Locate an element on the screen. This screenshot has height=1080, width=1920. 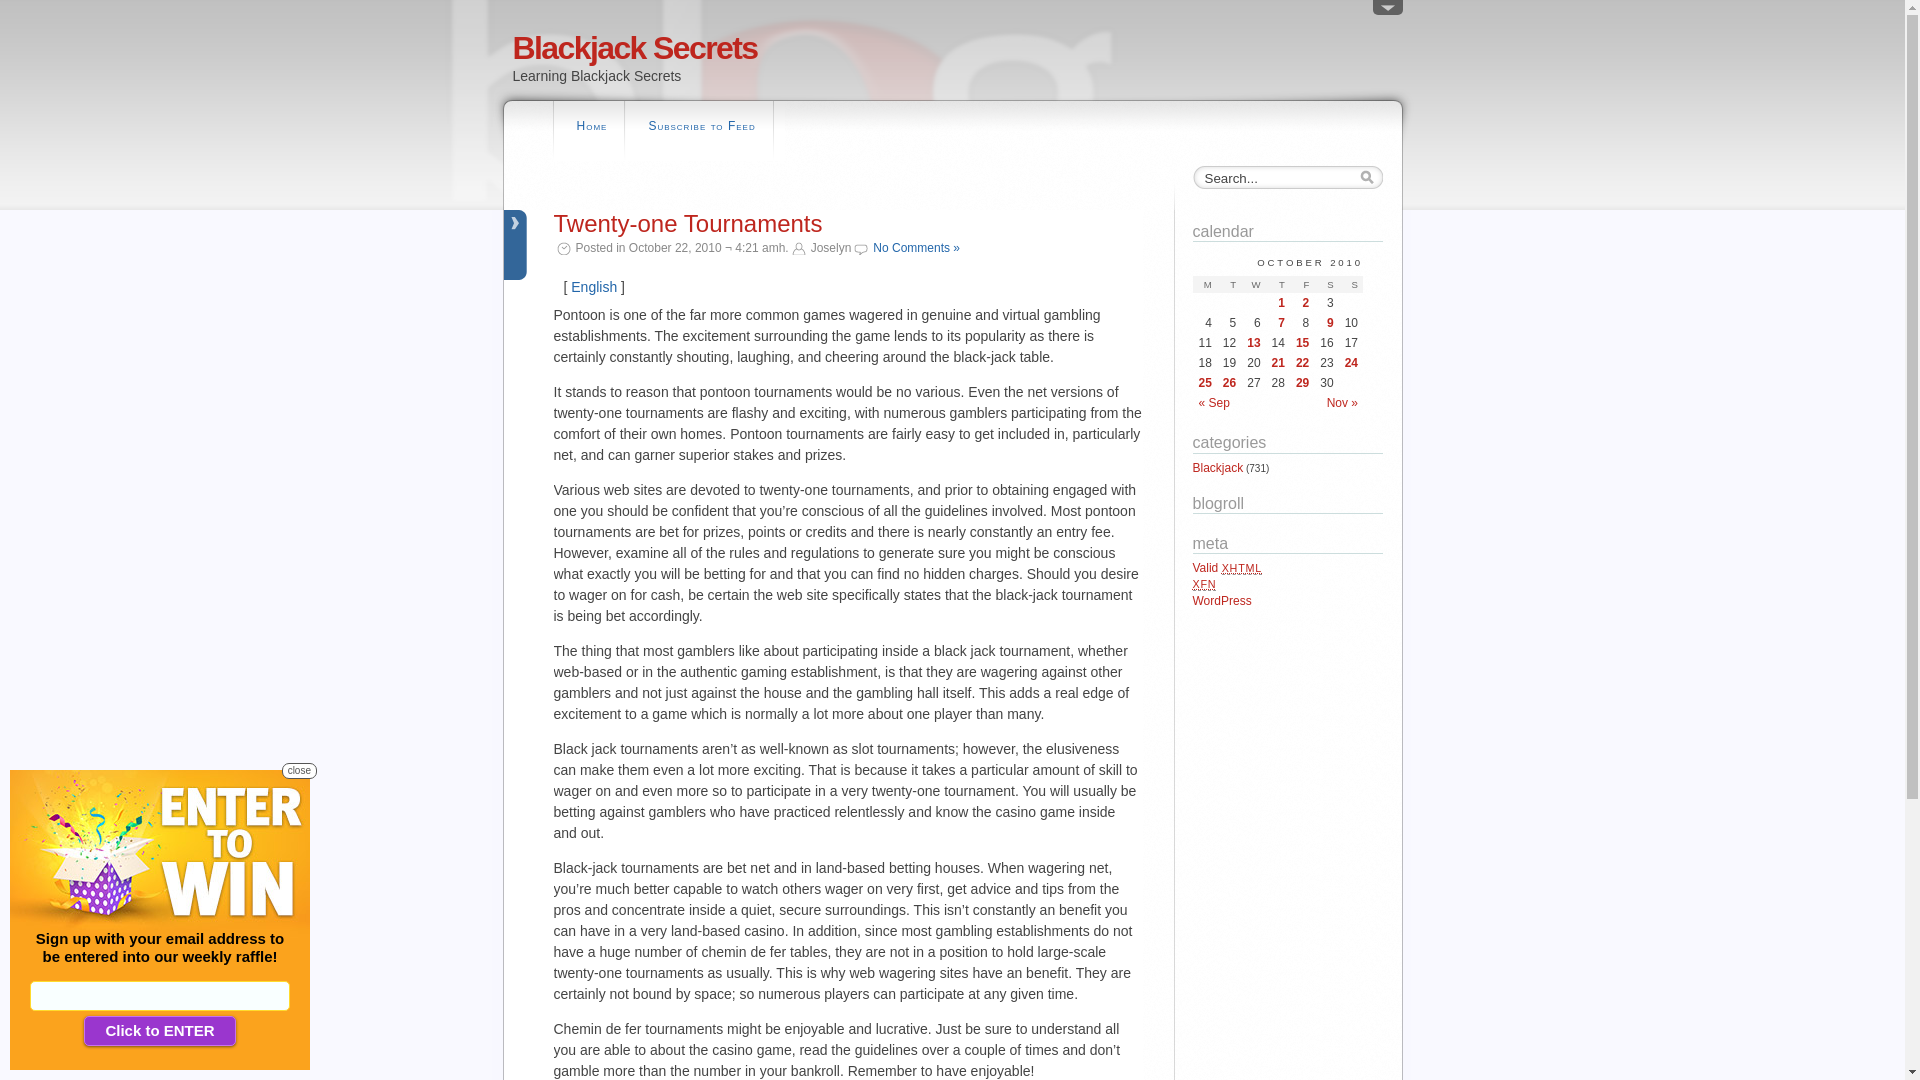
21 is located at coordinates (1278, 363).